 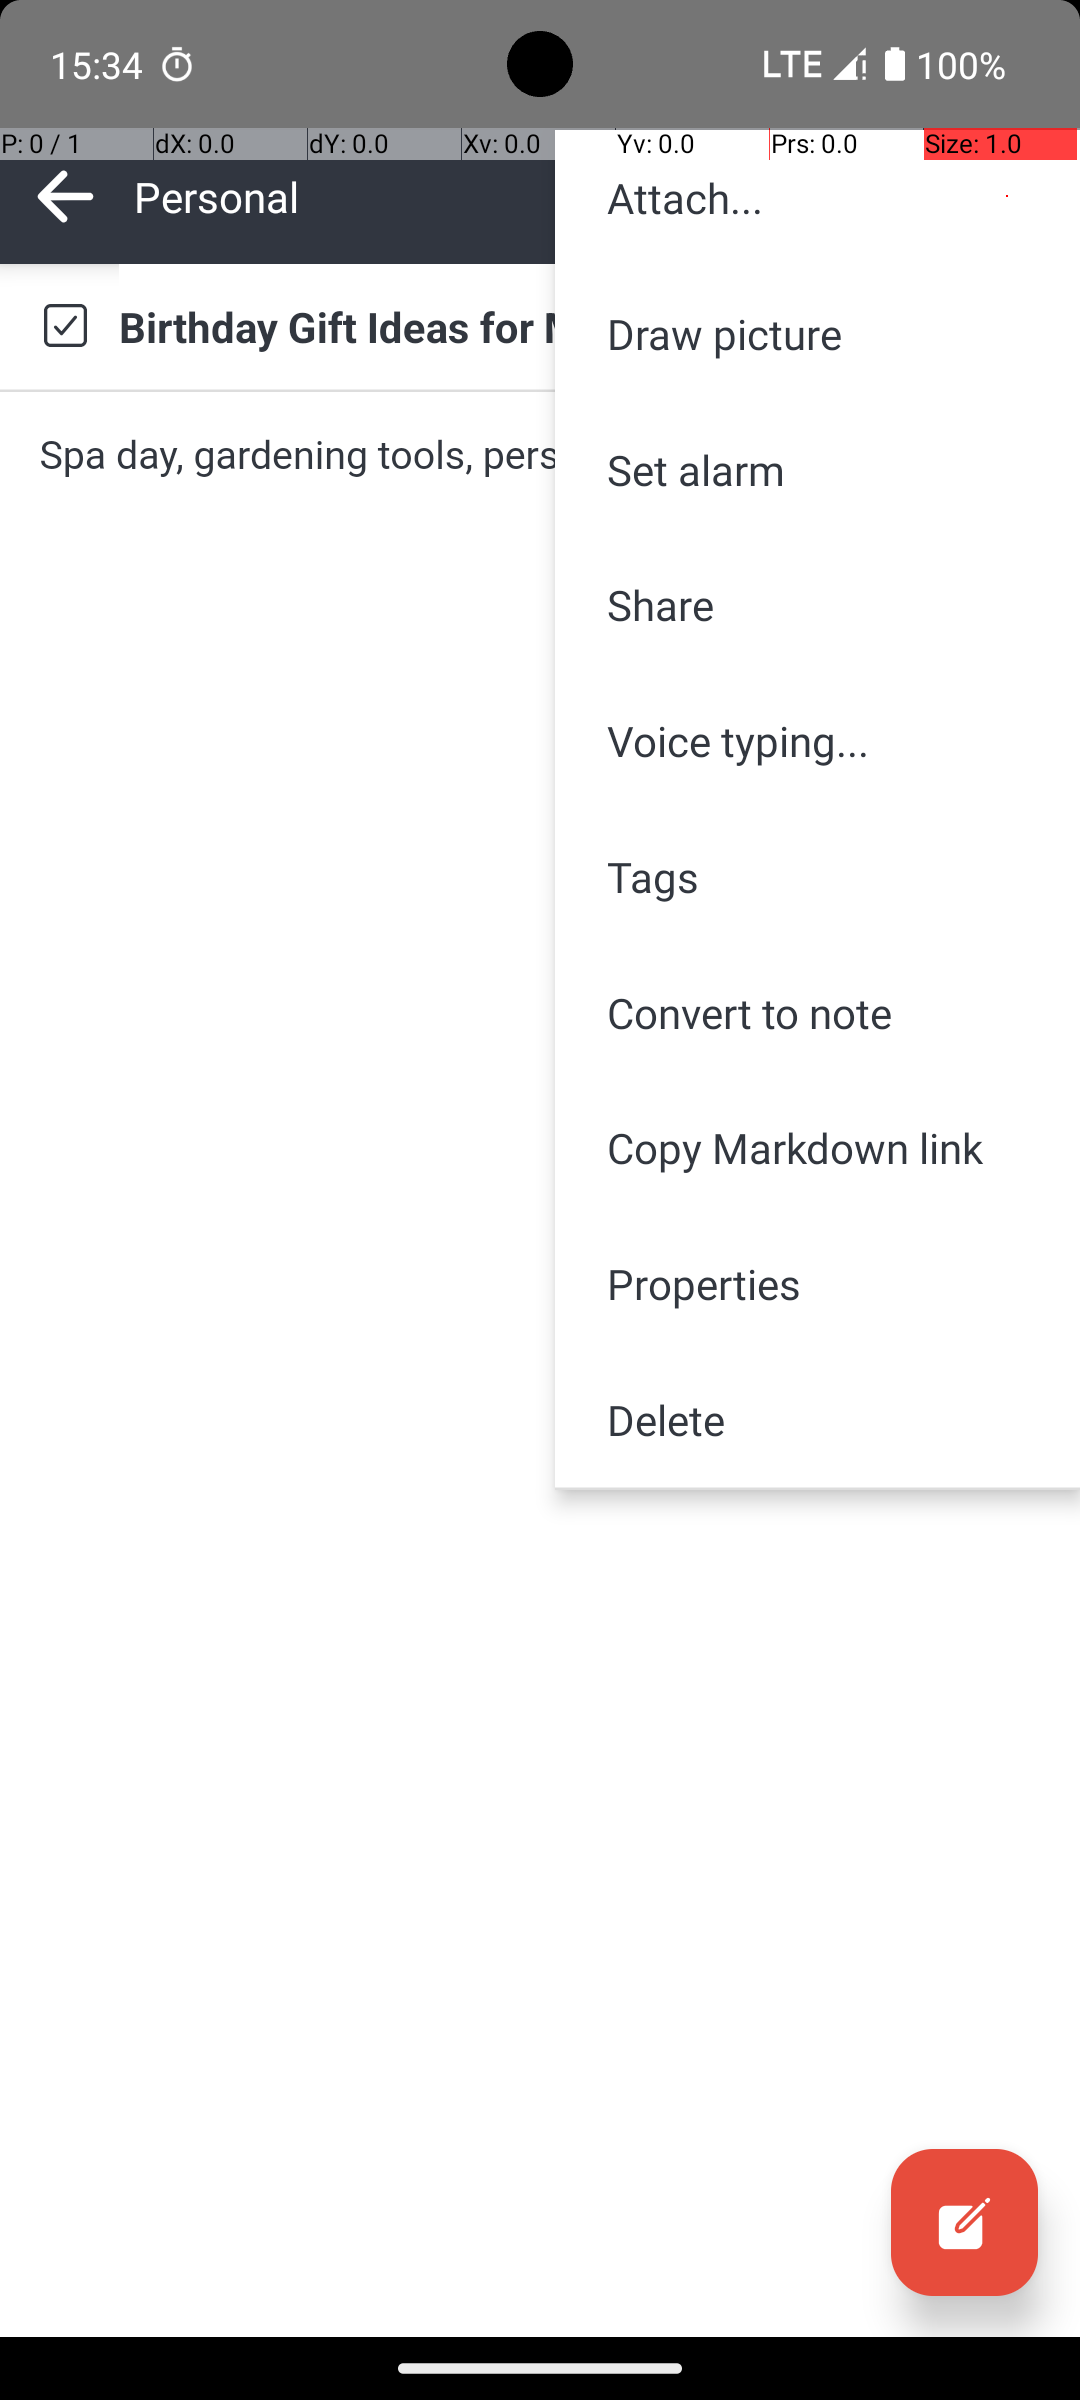 What do you see at coordinates (818, 470) in the screenshot?
I see `Set alarm` at bounding box center [818, 470].